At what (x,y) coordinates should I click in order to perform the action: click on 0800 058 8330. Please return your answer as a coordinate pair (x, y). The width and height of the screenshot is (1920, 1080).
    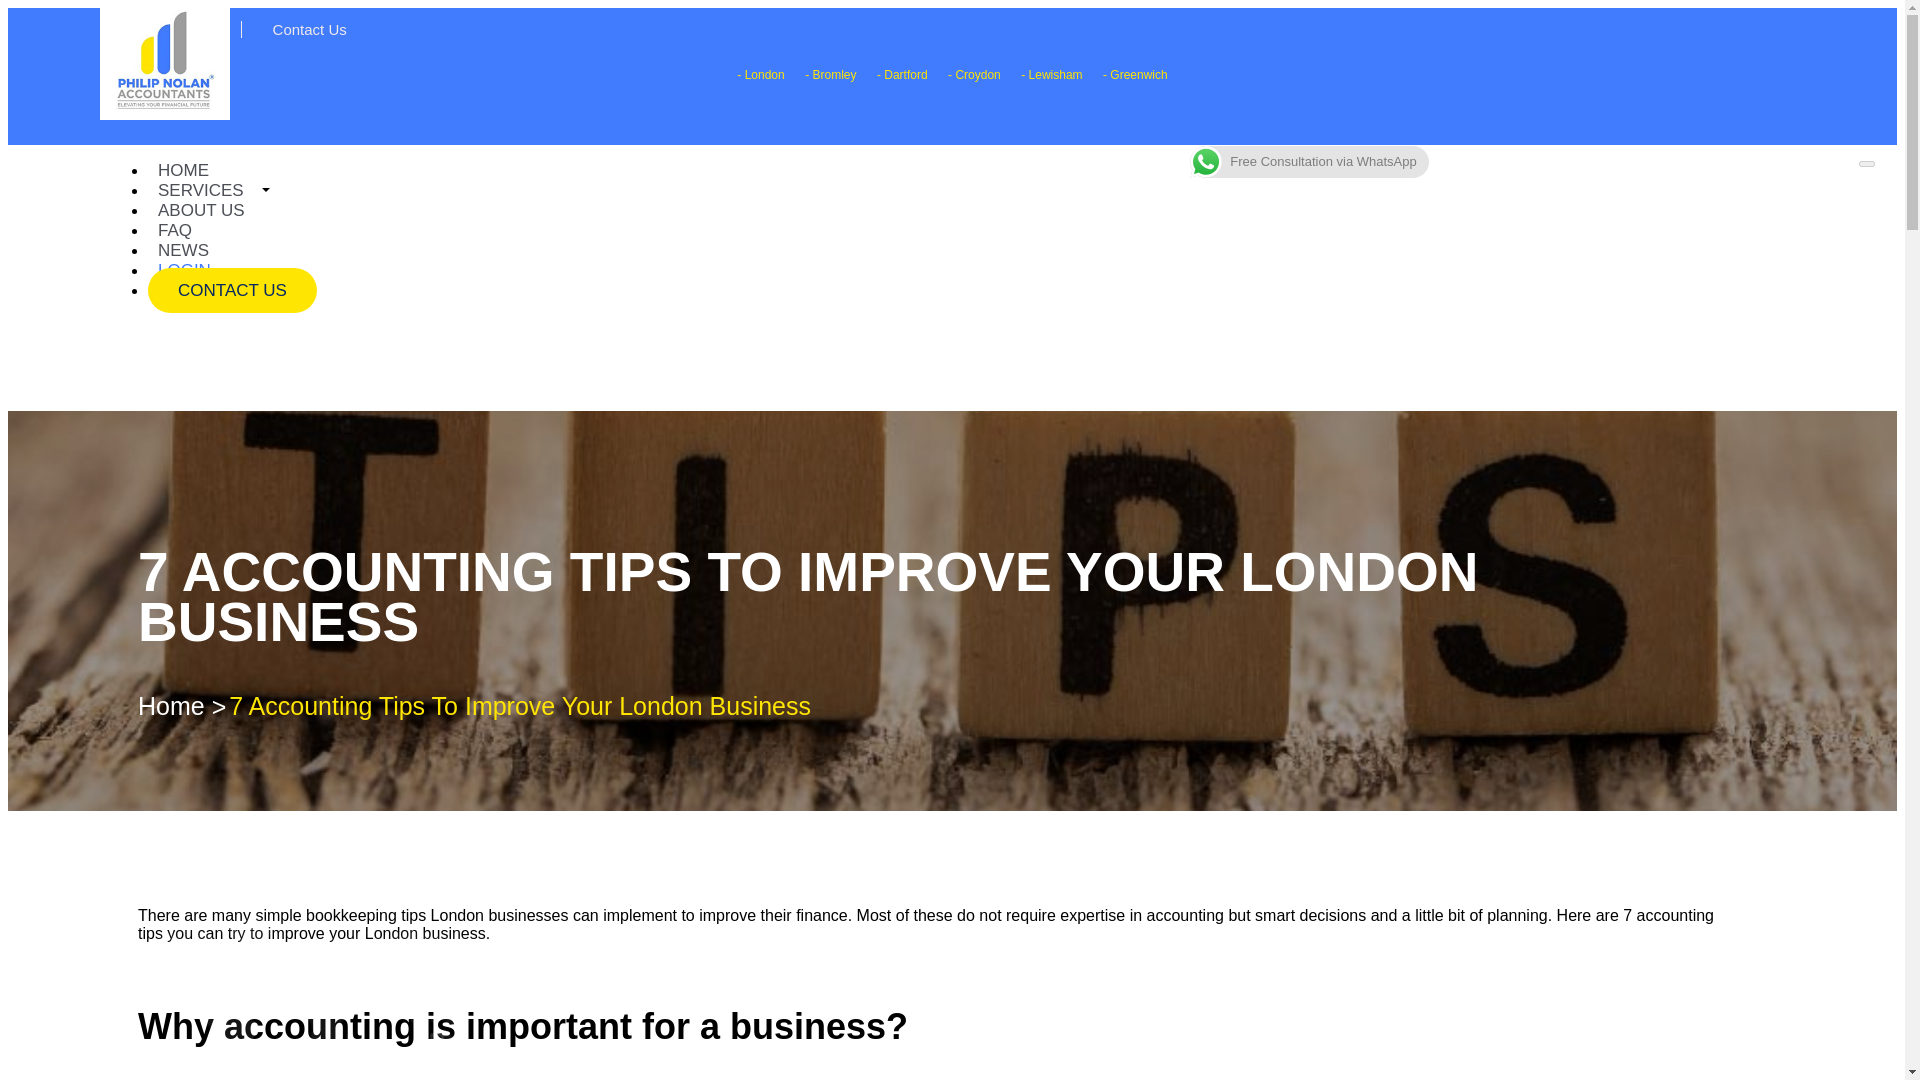
    Looking at the image, I should click on (178, 28).